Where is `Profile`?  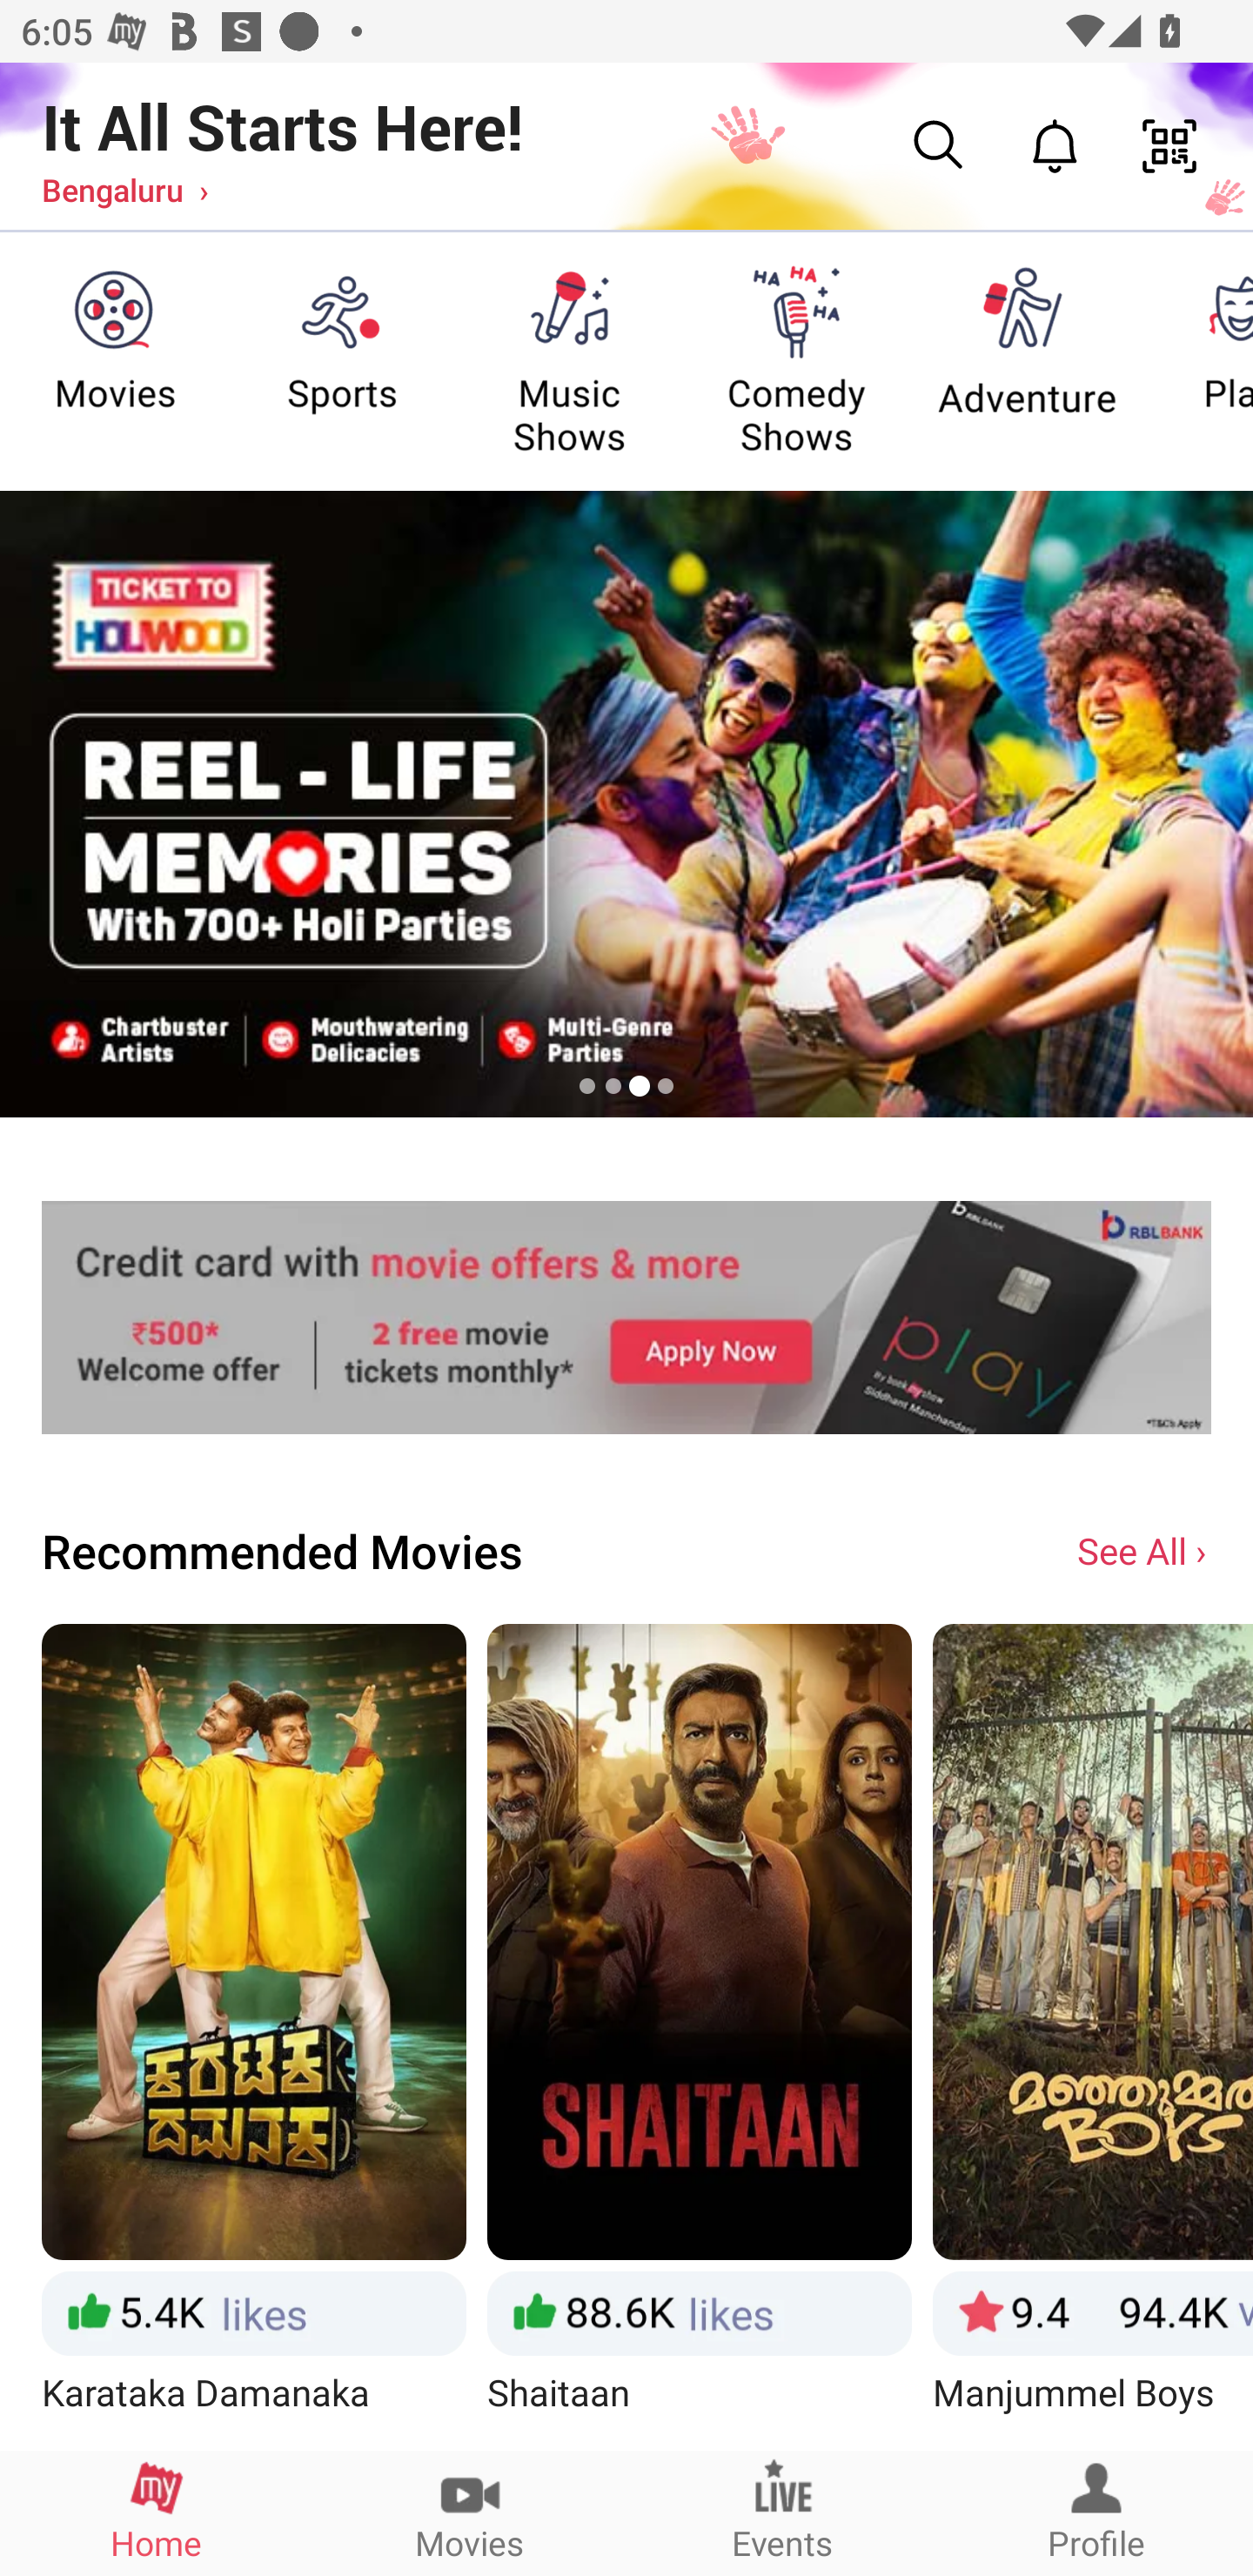
Profile is located at coordinates (1096, 2512).